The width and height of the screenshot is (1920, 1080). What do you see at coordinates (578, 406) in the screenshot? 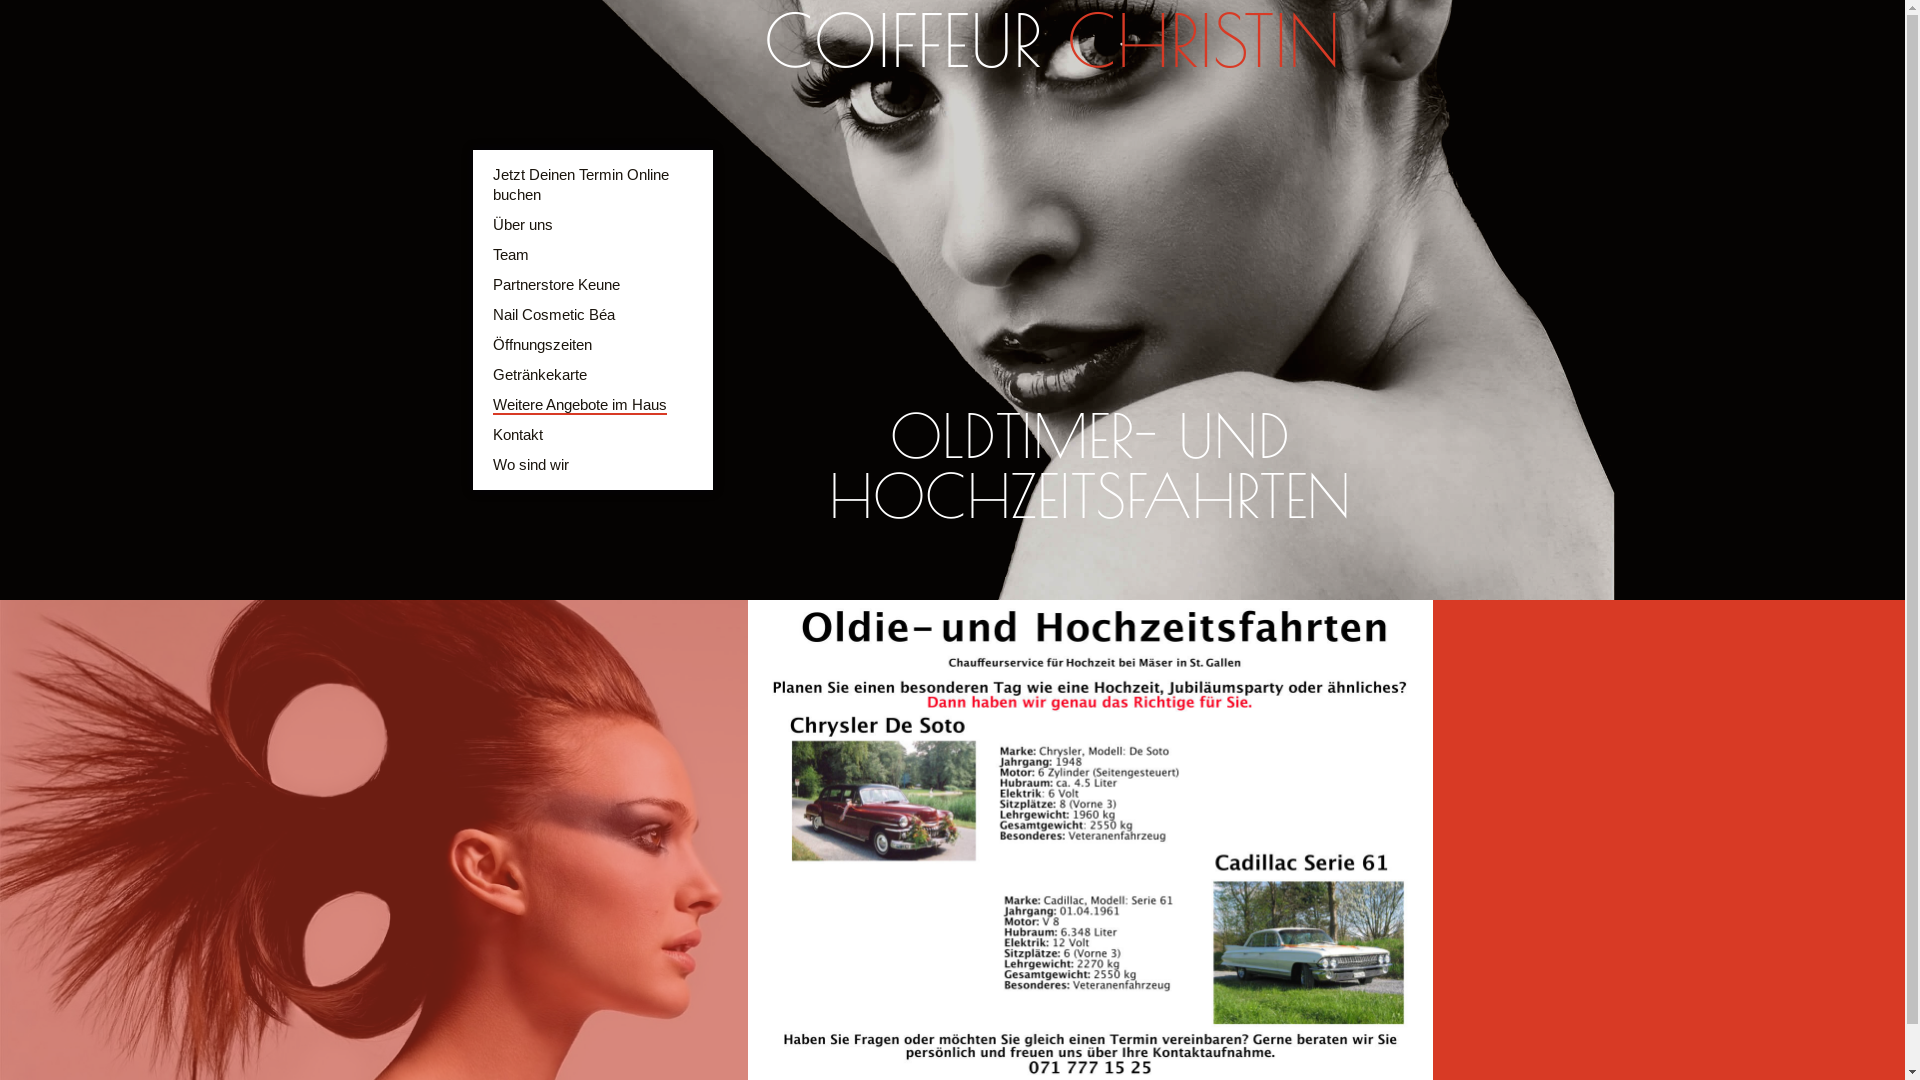
I see `Weitere Angebote im Haus` at bounding box center [578, 406].